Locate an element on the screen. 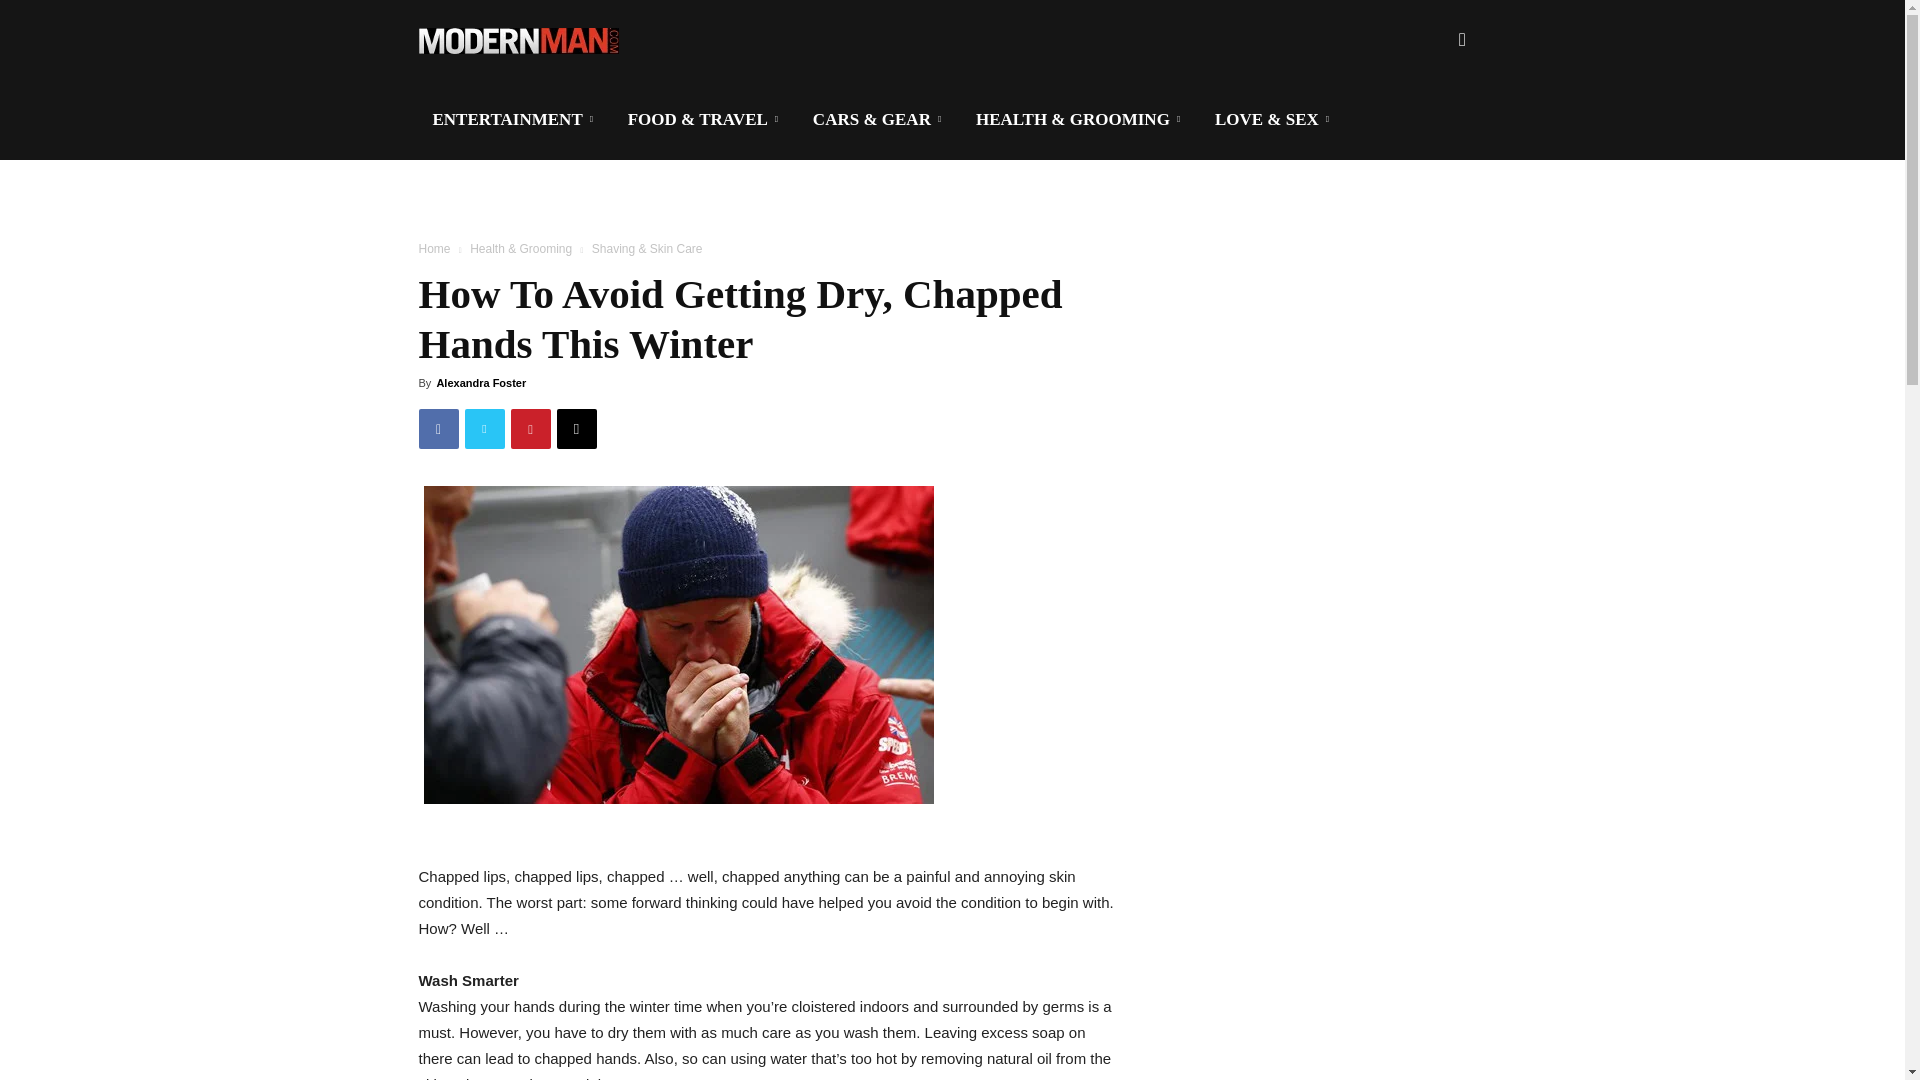 Image resolution: width=1920 pixels, height=1080 pixels. Search is located at coordinates (1430, 136).